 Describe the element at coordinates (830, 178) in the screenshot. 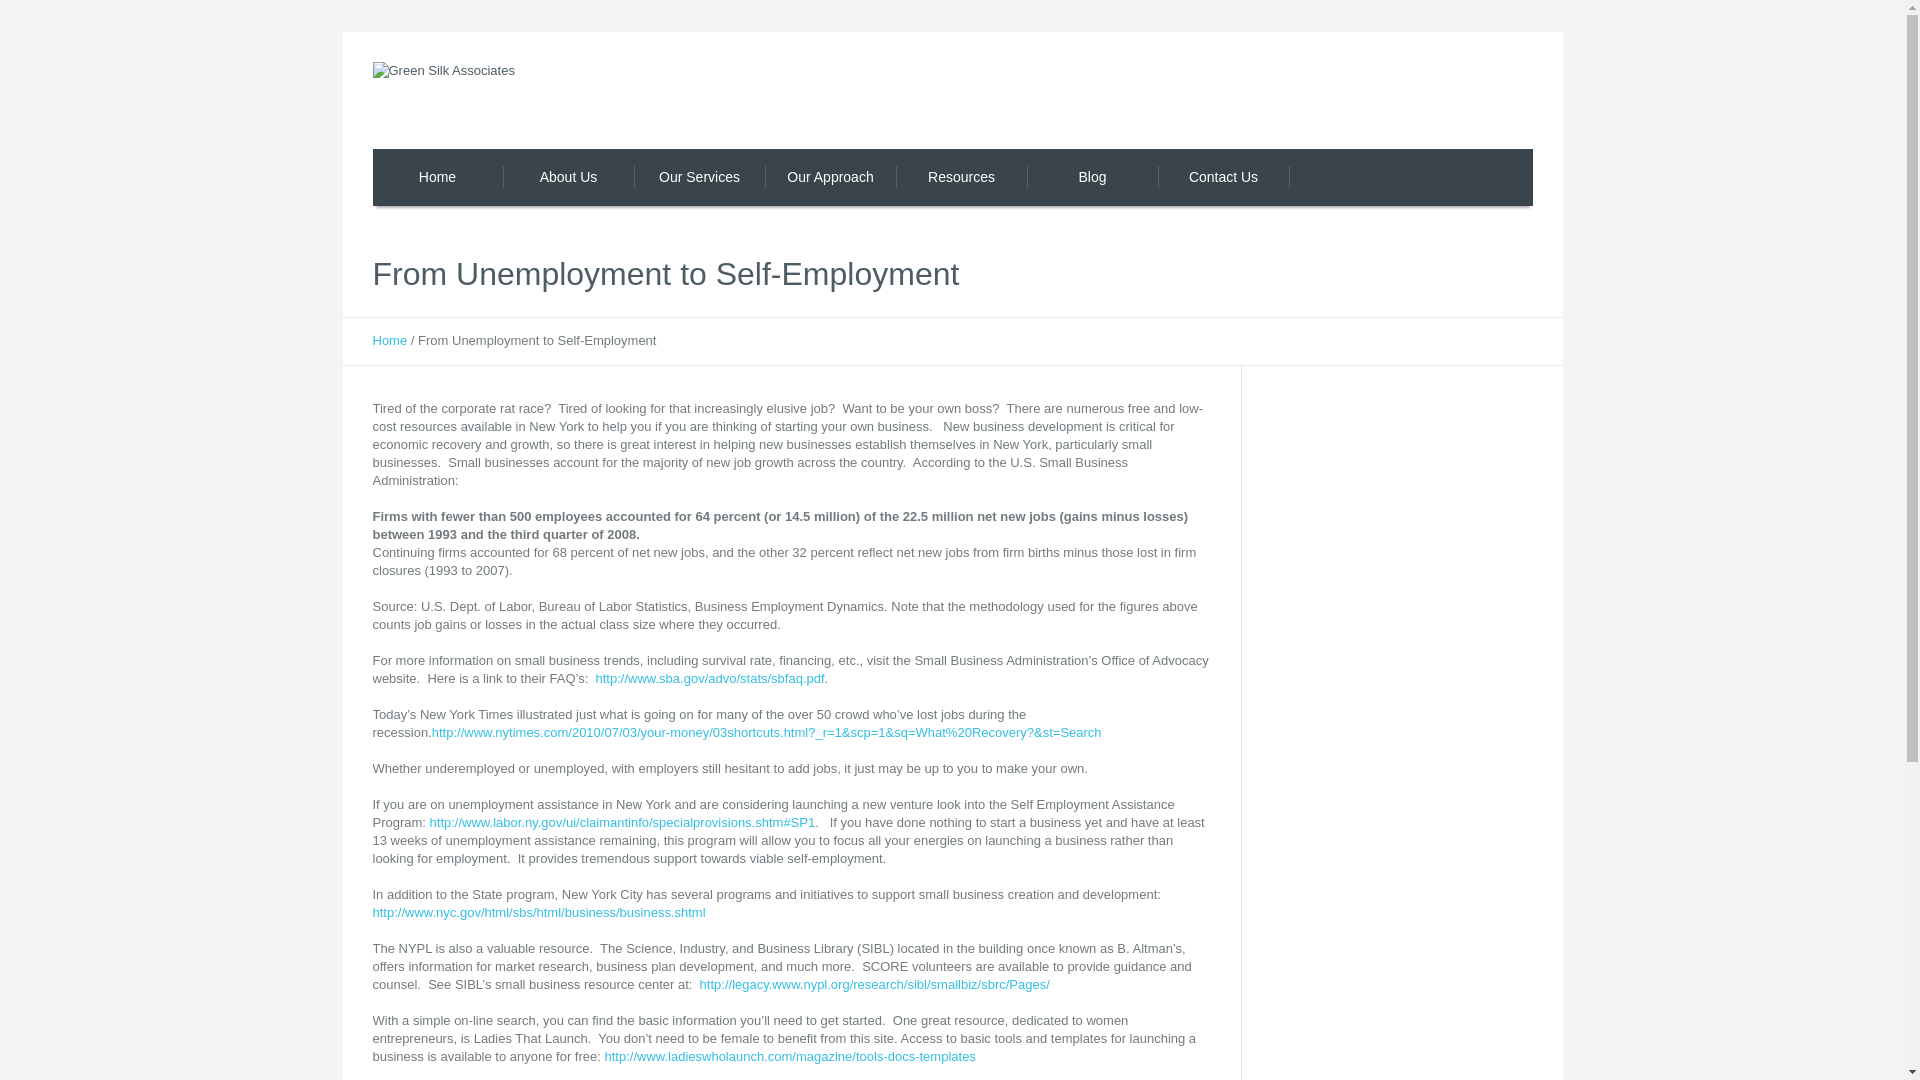

I see `Our Approach` at that location.